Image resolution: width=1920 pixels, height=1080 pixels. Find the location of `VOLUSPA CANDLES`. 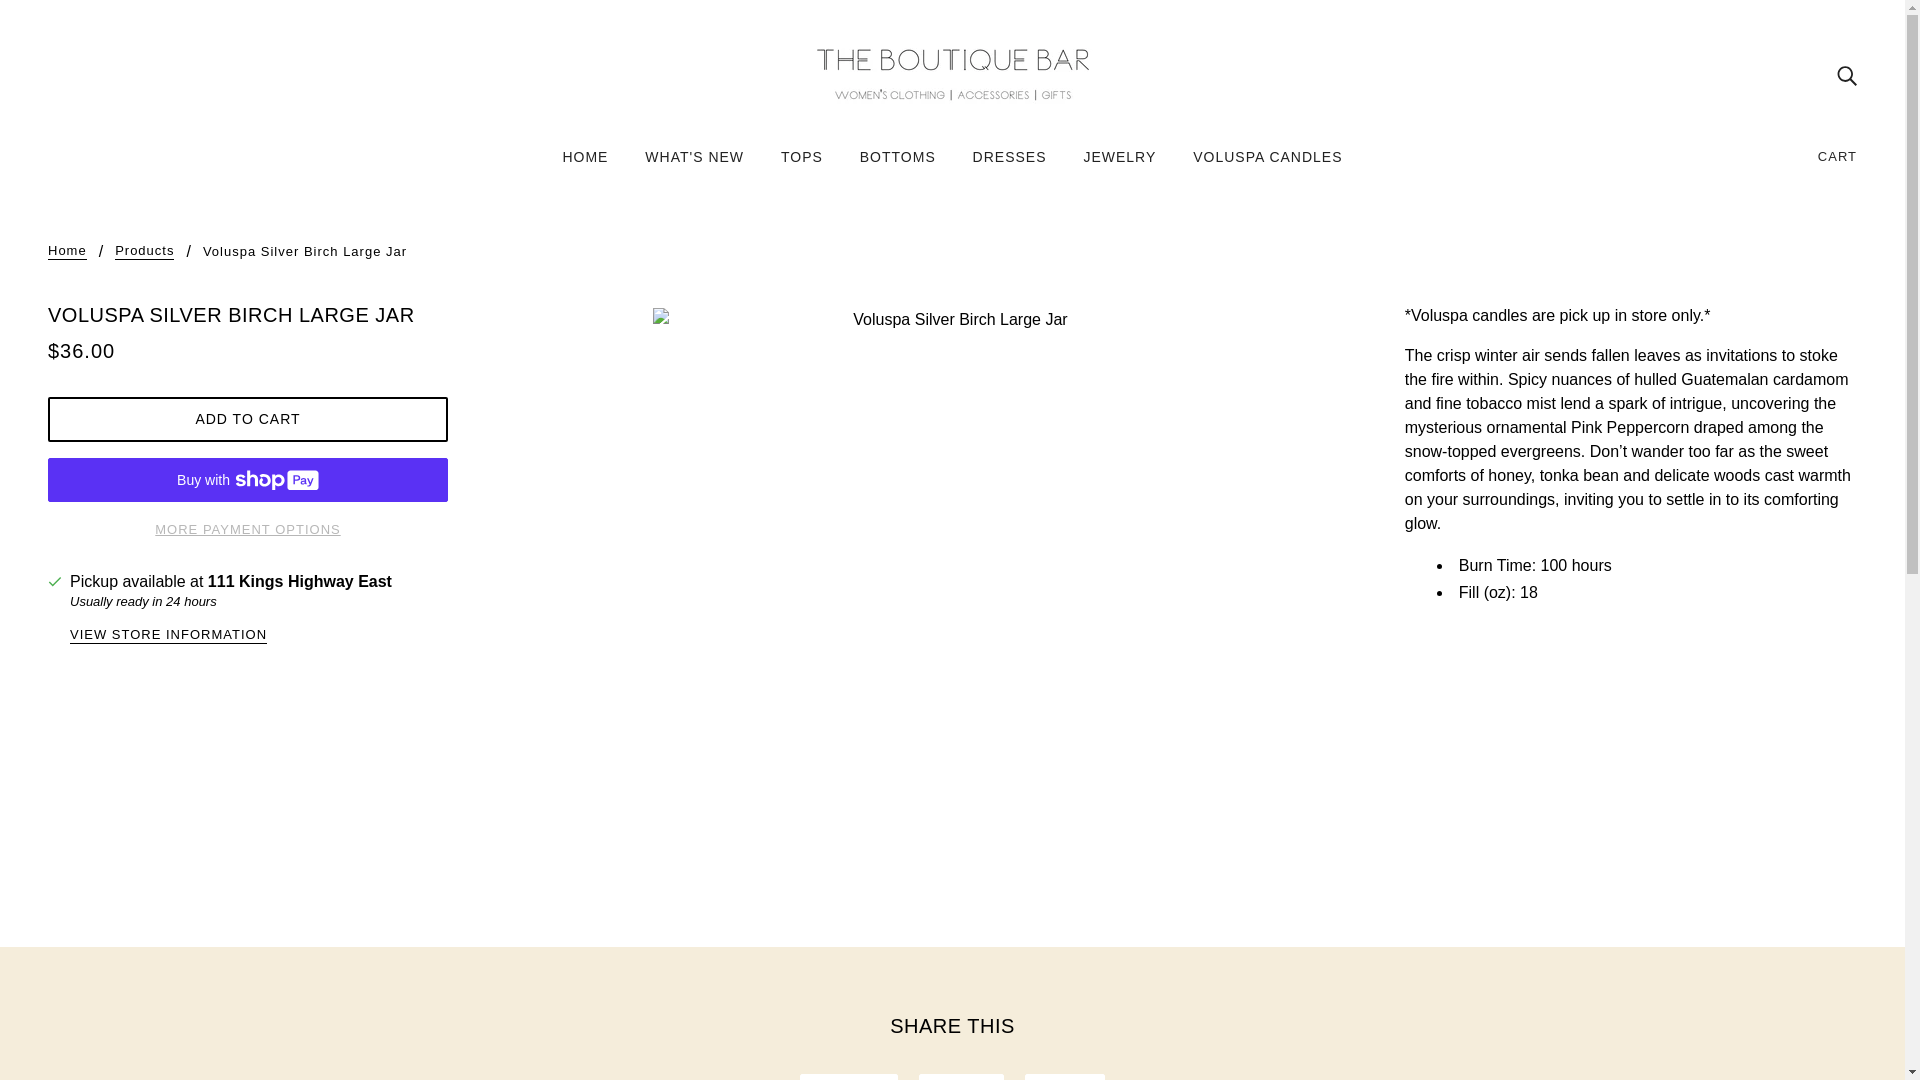

VOLUSPA CANDLES is located at coordinates (1266, 164).